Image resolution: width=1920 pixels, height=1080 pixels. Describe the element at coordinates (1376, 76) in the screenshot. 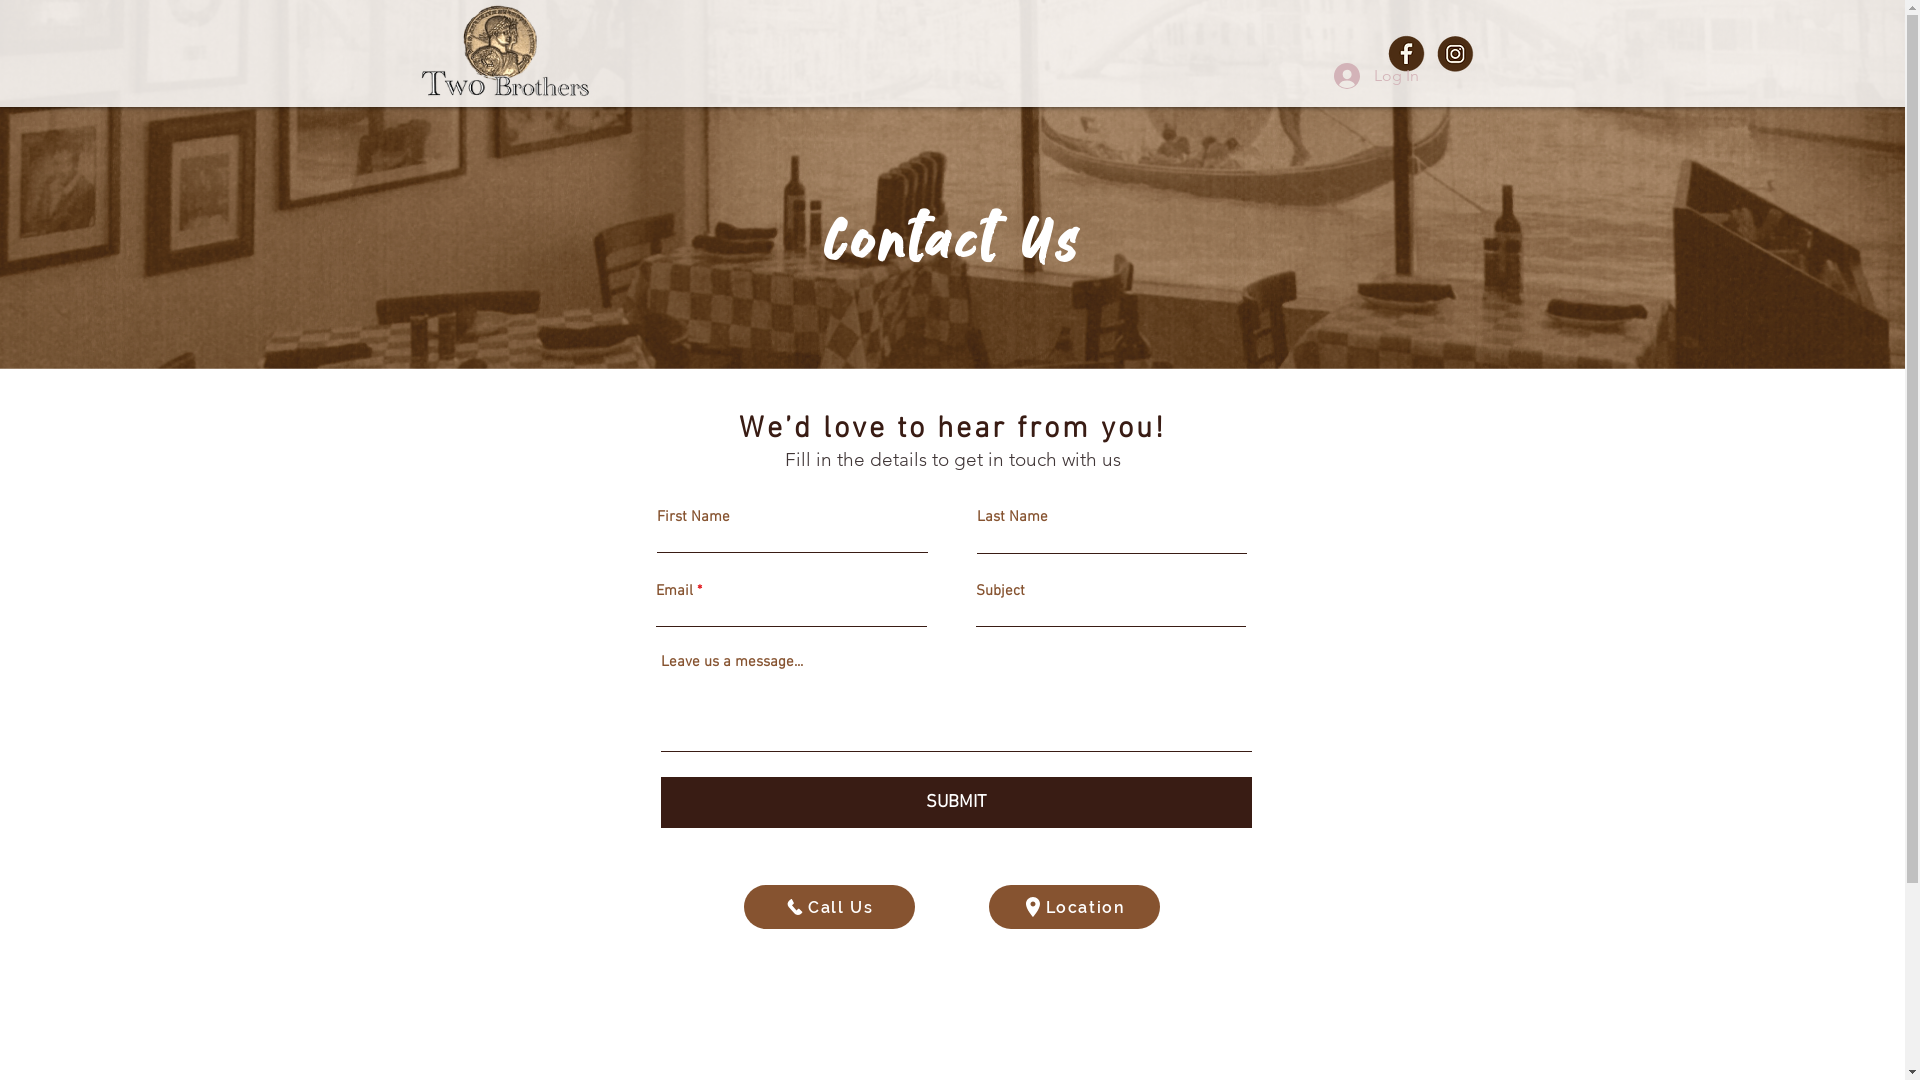

I see `Log In` at that location.